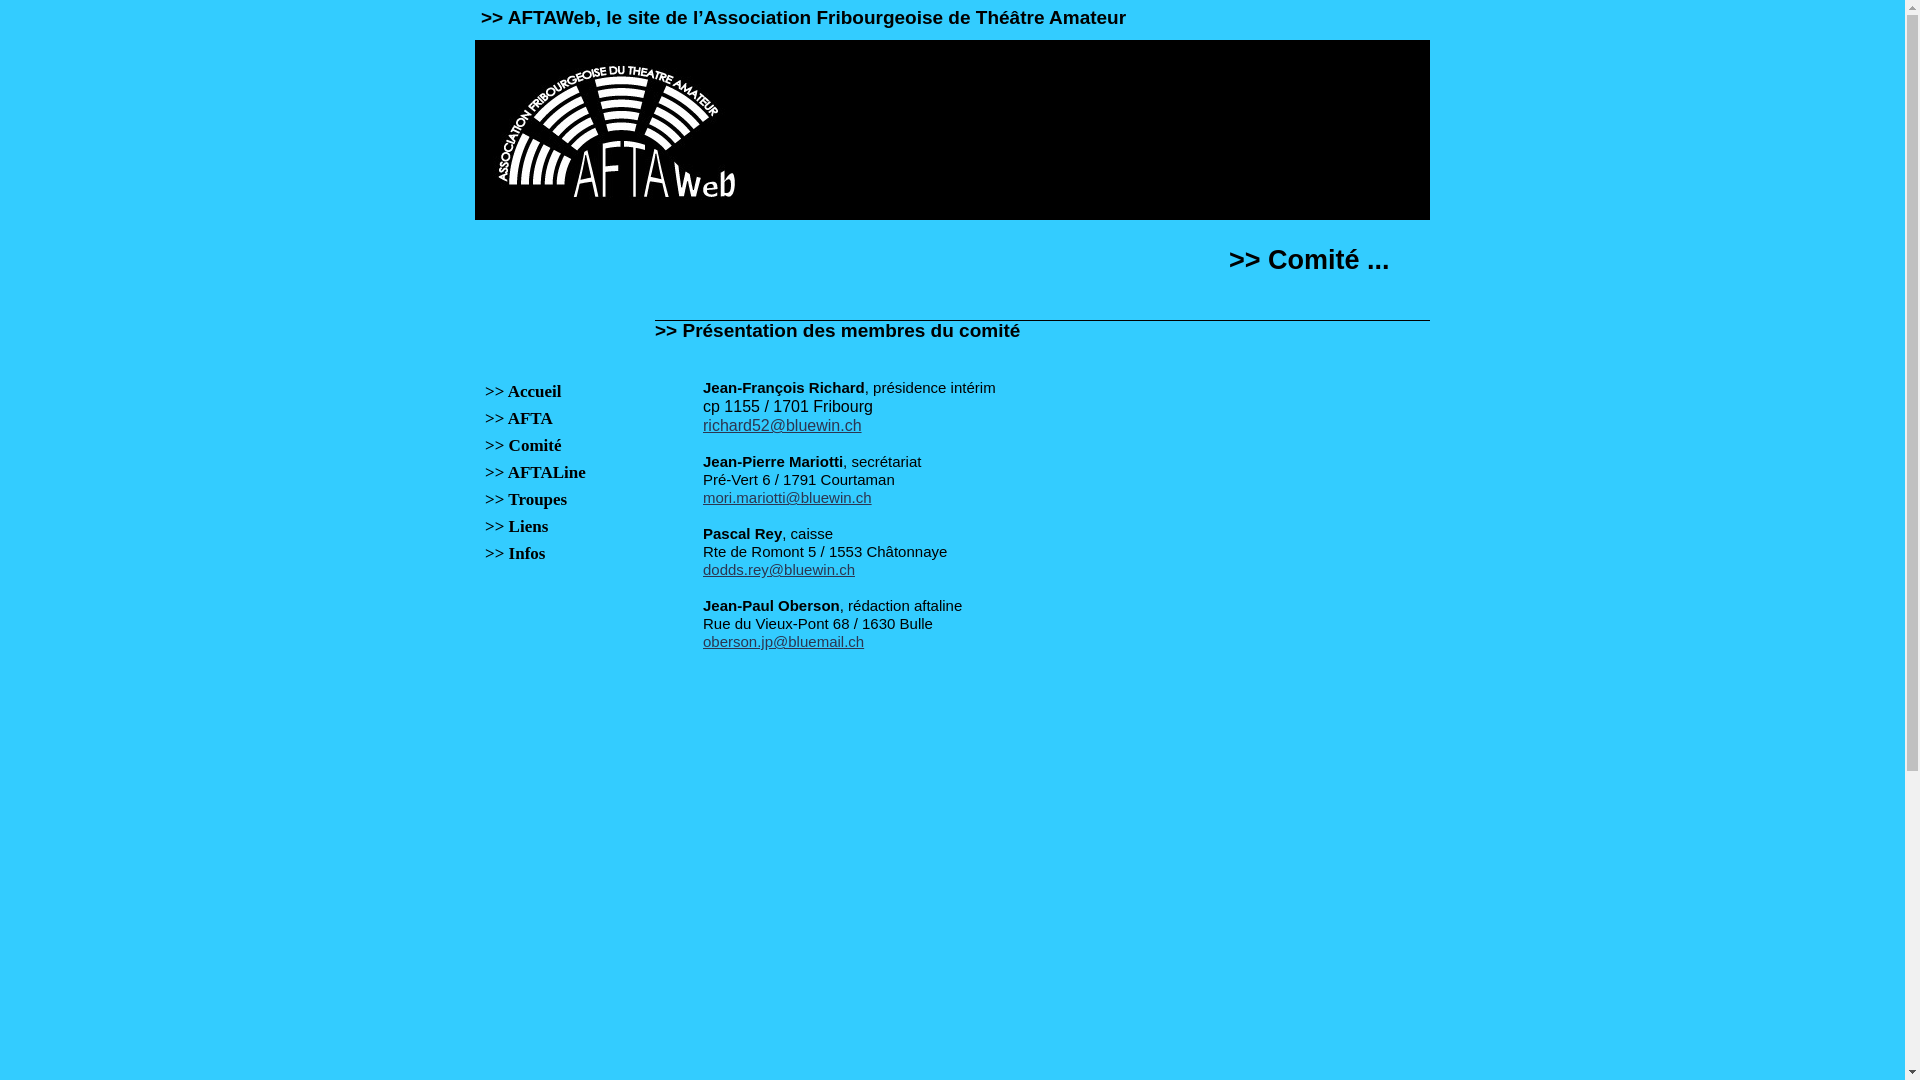 The width and height of the screenshot is (1920, 1080). I want to click on dodds.rey@bluewin.ch, so click(779, 570).